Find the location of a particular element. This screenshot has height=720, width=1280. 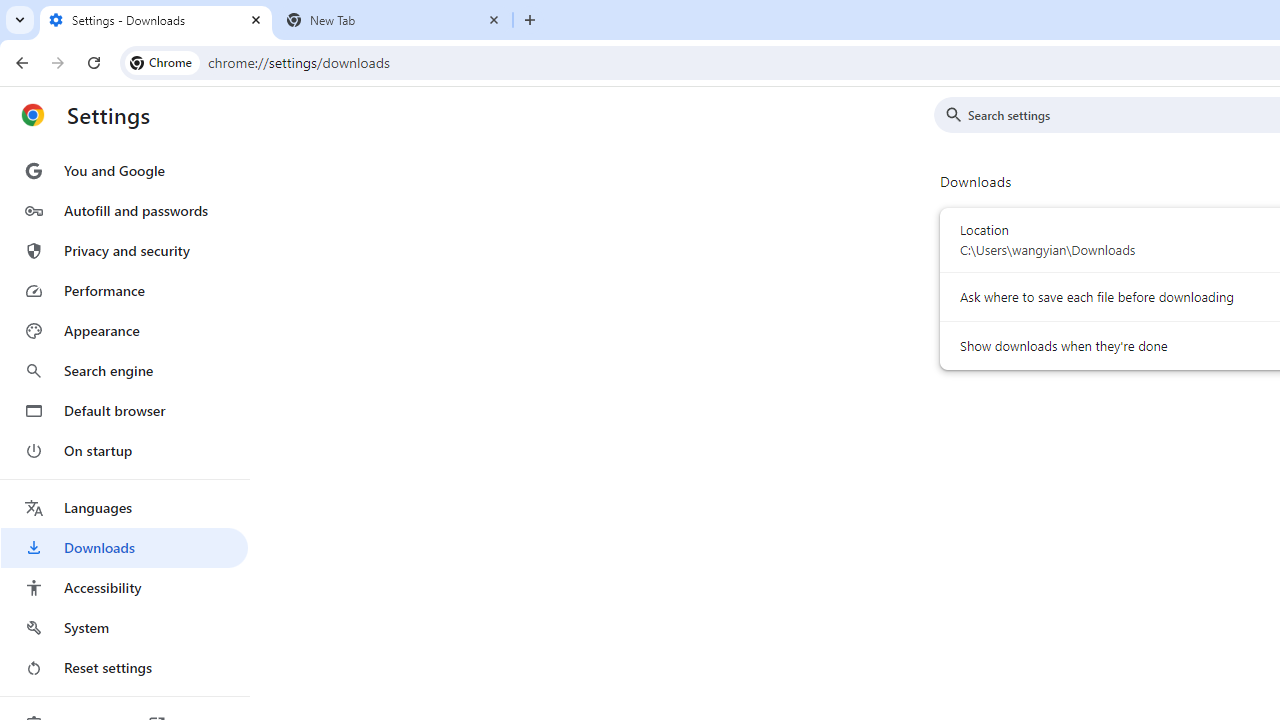

Settings - Downloads is located at coordinates (156, 20).